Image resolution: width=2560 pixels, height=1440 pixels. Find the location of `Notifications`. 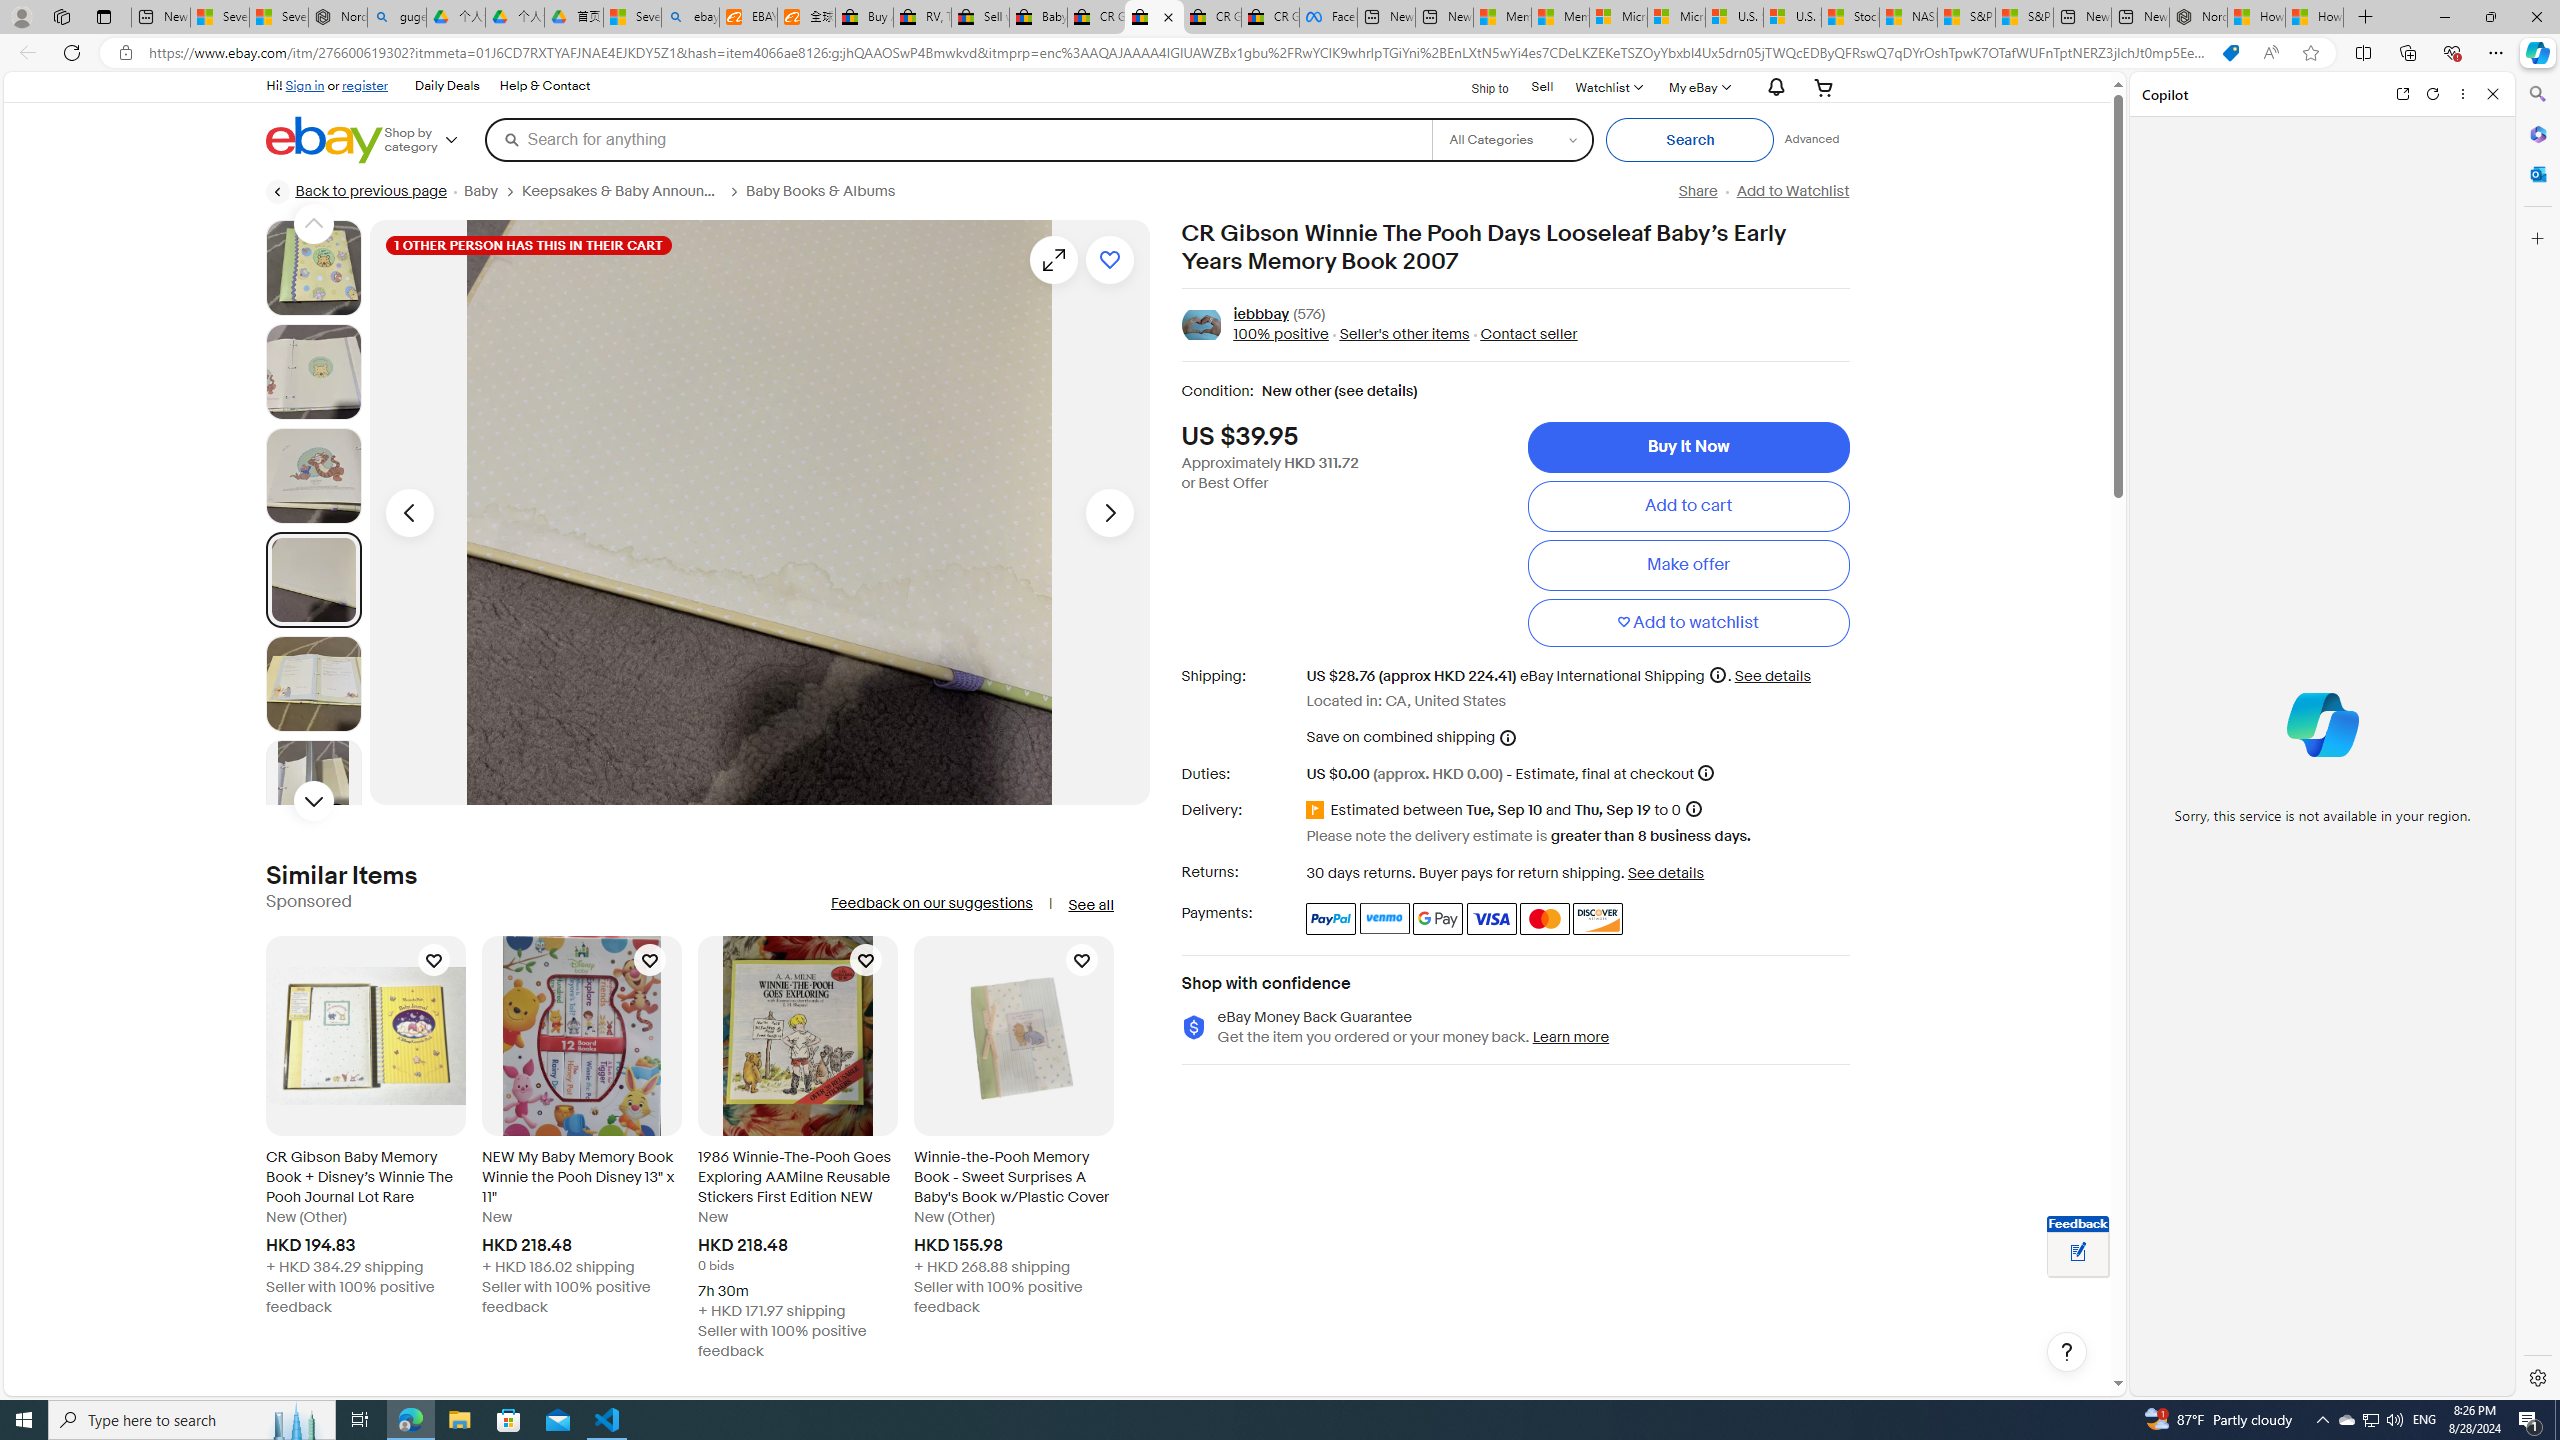

Notifications is located at coordinates (1771, 88).